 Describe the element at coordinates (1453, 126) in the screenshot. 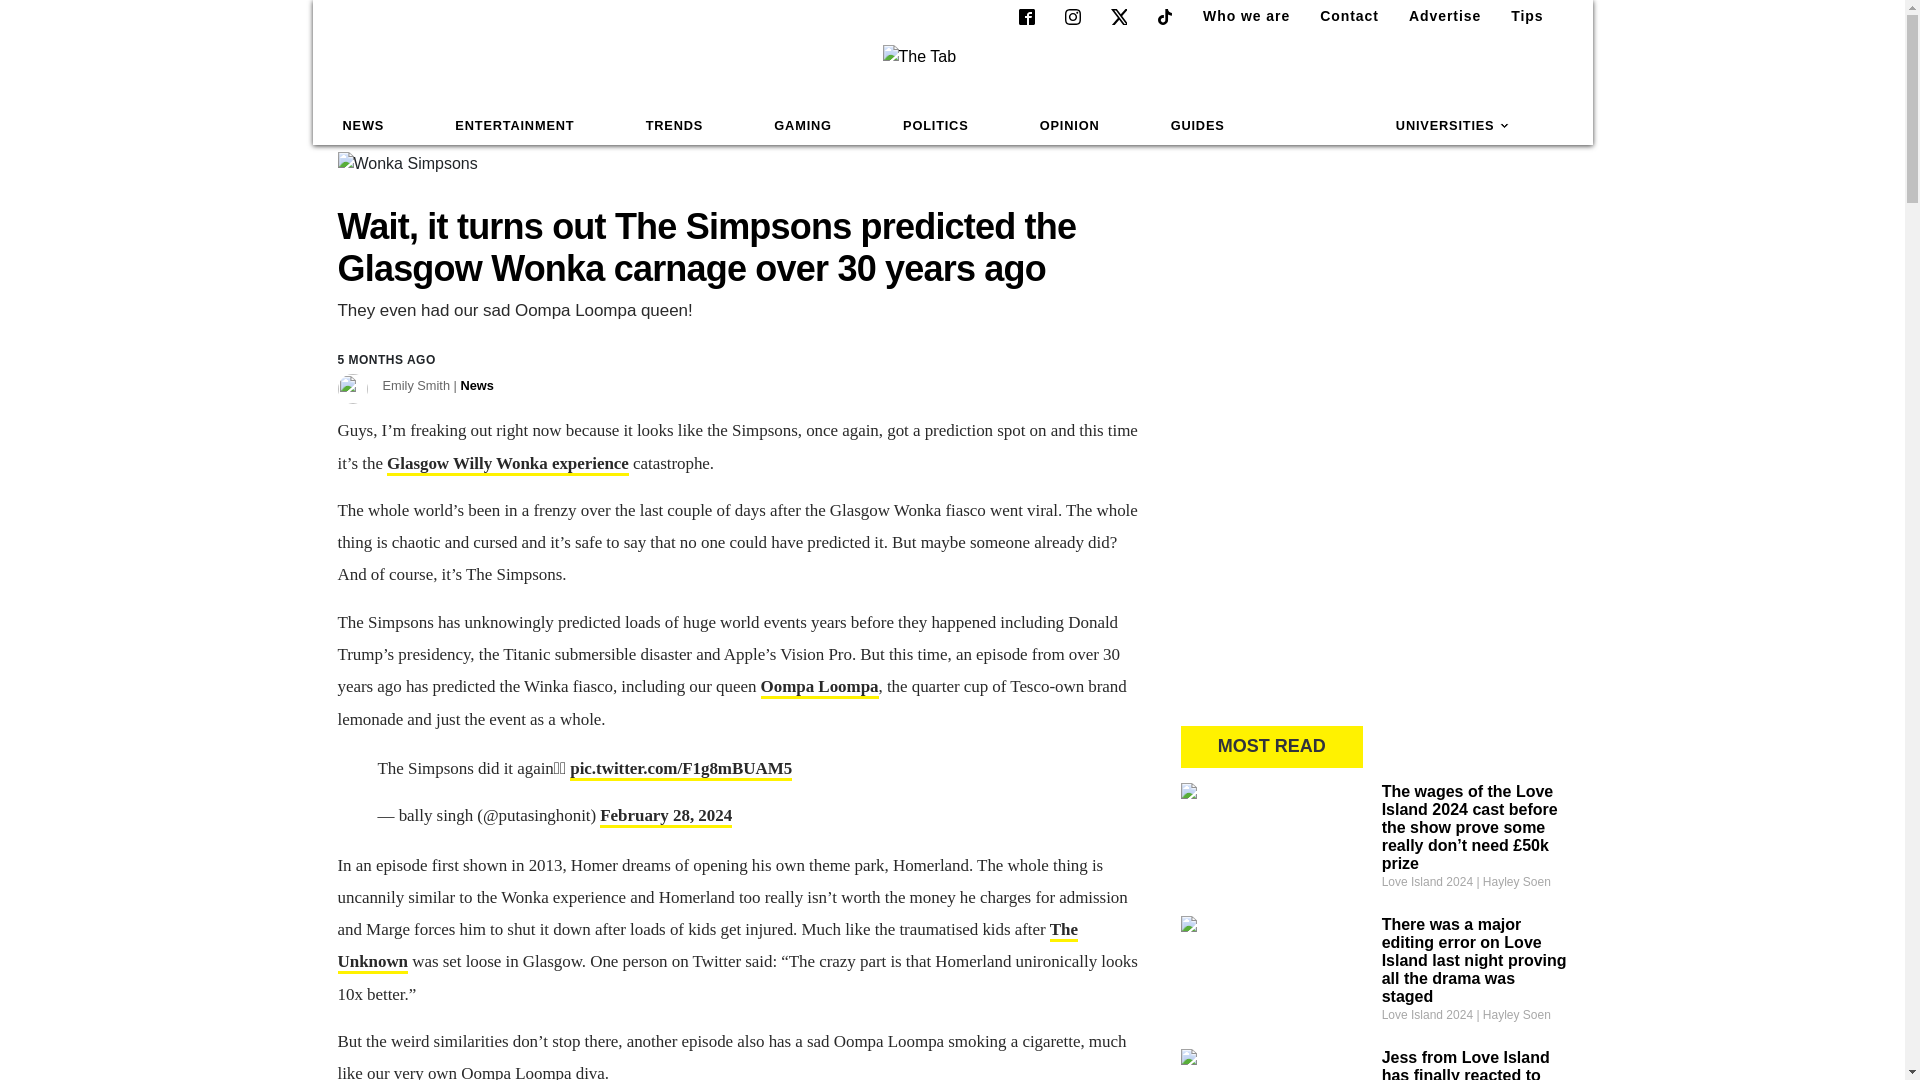

I see `UNIVERSITIES` at that location.